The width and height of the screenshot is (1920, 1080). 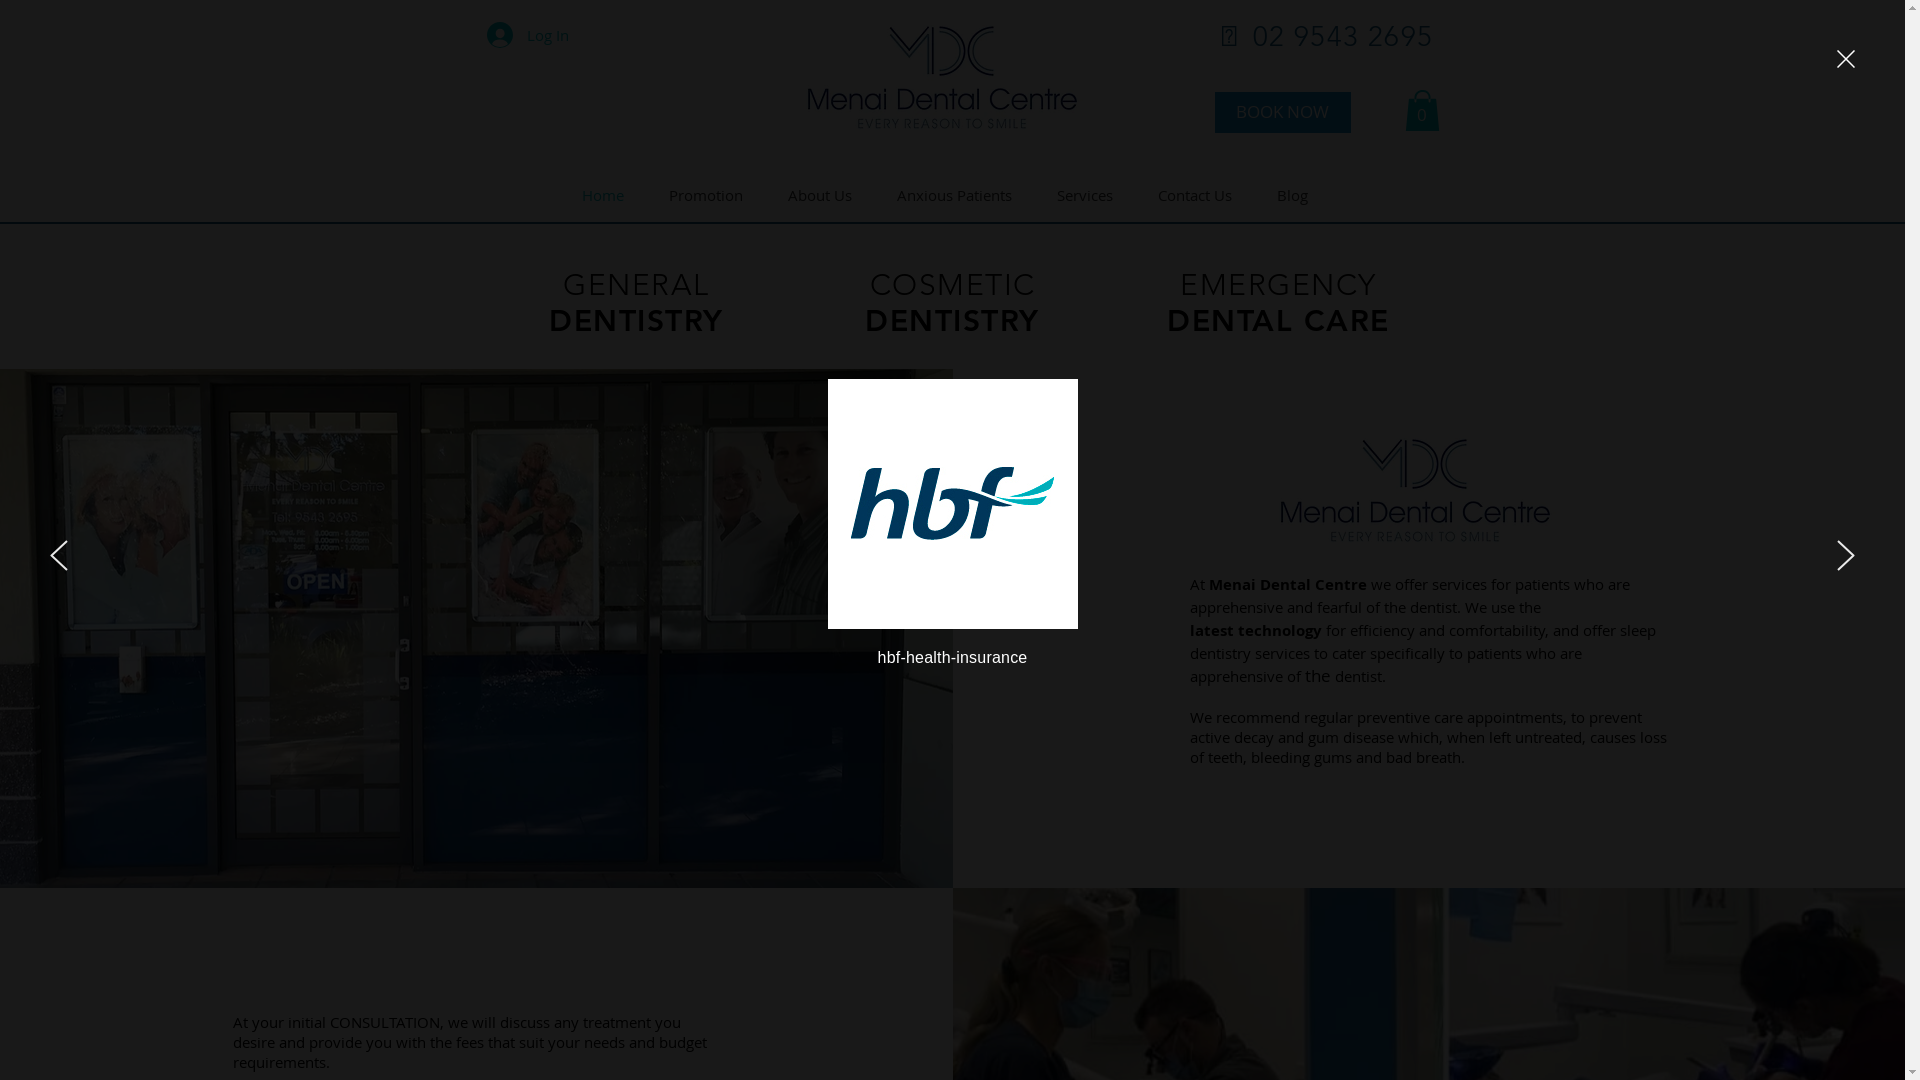 I want to click on DENTAL CARE, so click(x=1278, y=320).